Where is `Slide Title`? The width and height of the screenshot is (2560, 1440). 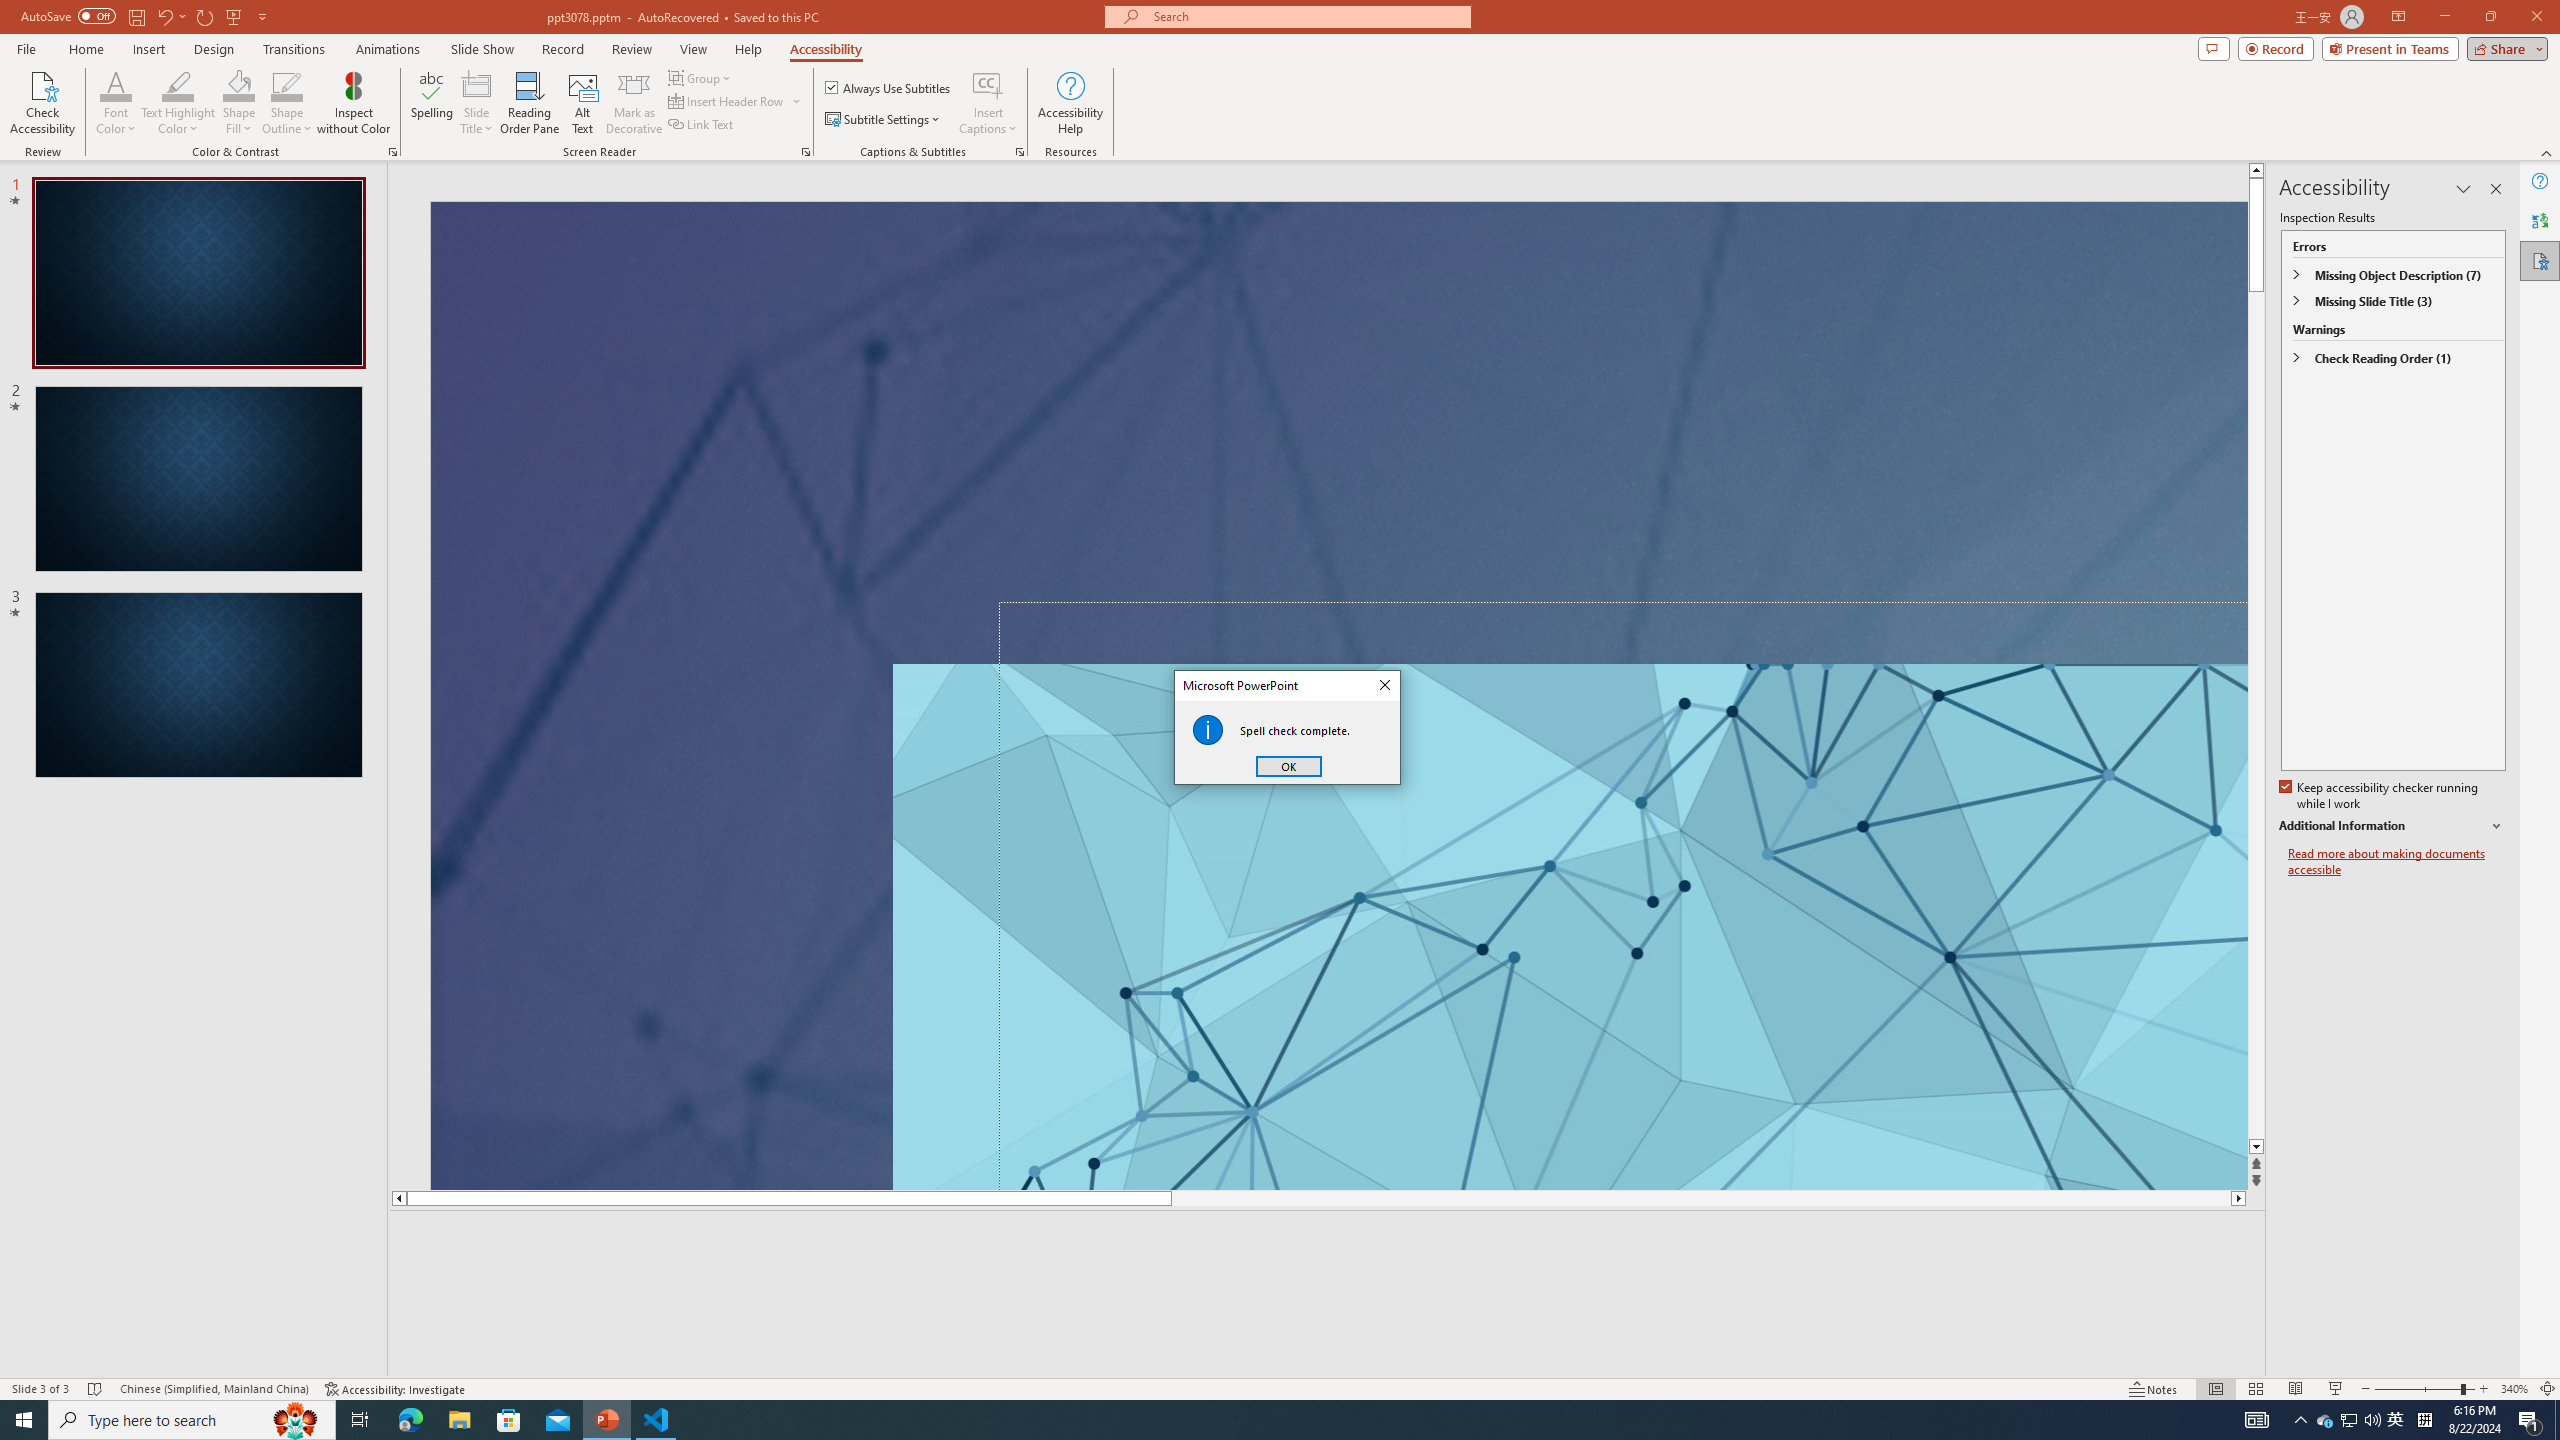 Slide Title is located at coordinates (477, 85).